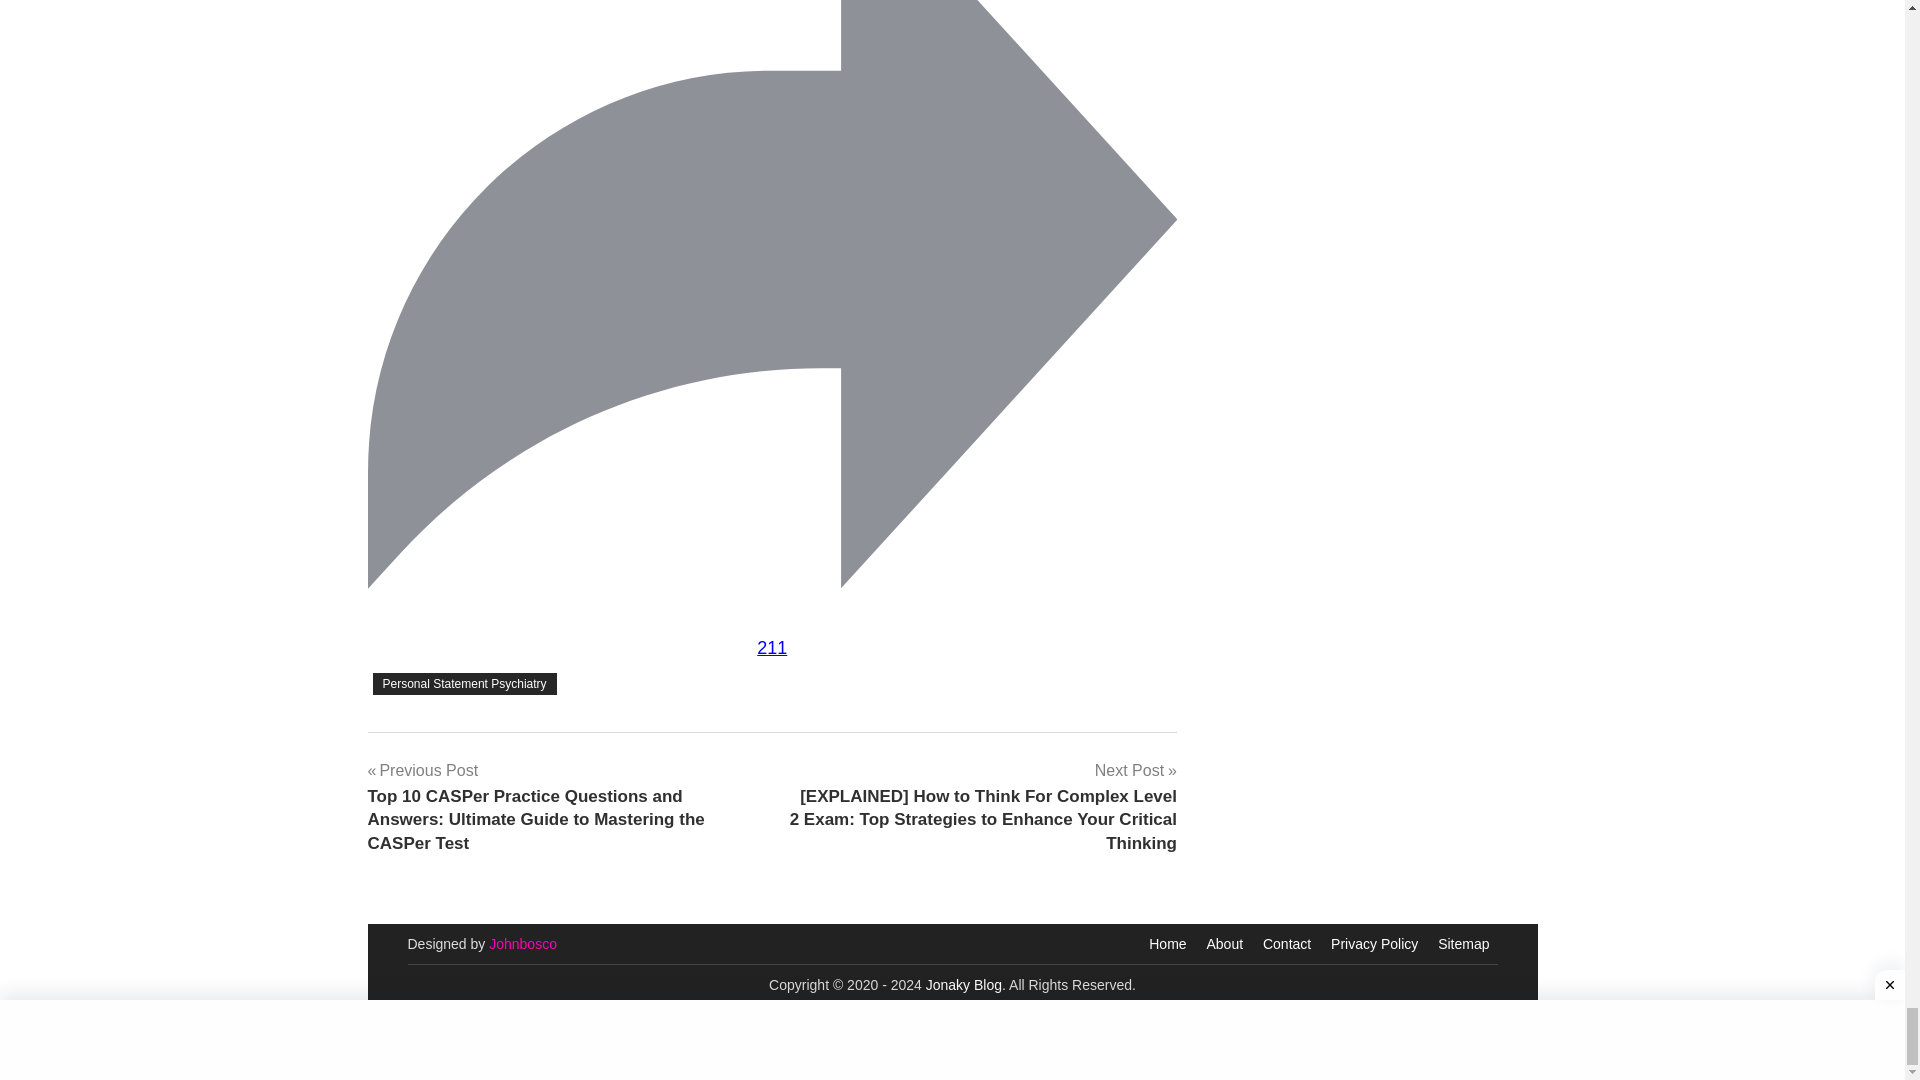  I want to click on Admin, so click(522, 944).